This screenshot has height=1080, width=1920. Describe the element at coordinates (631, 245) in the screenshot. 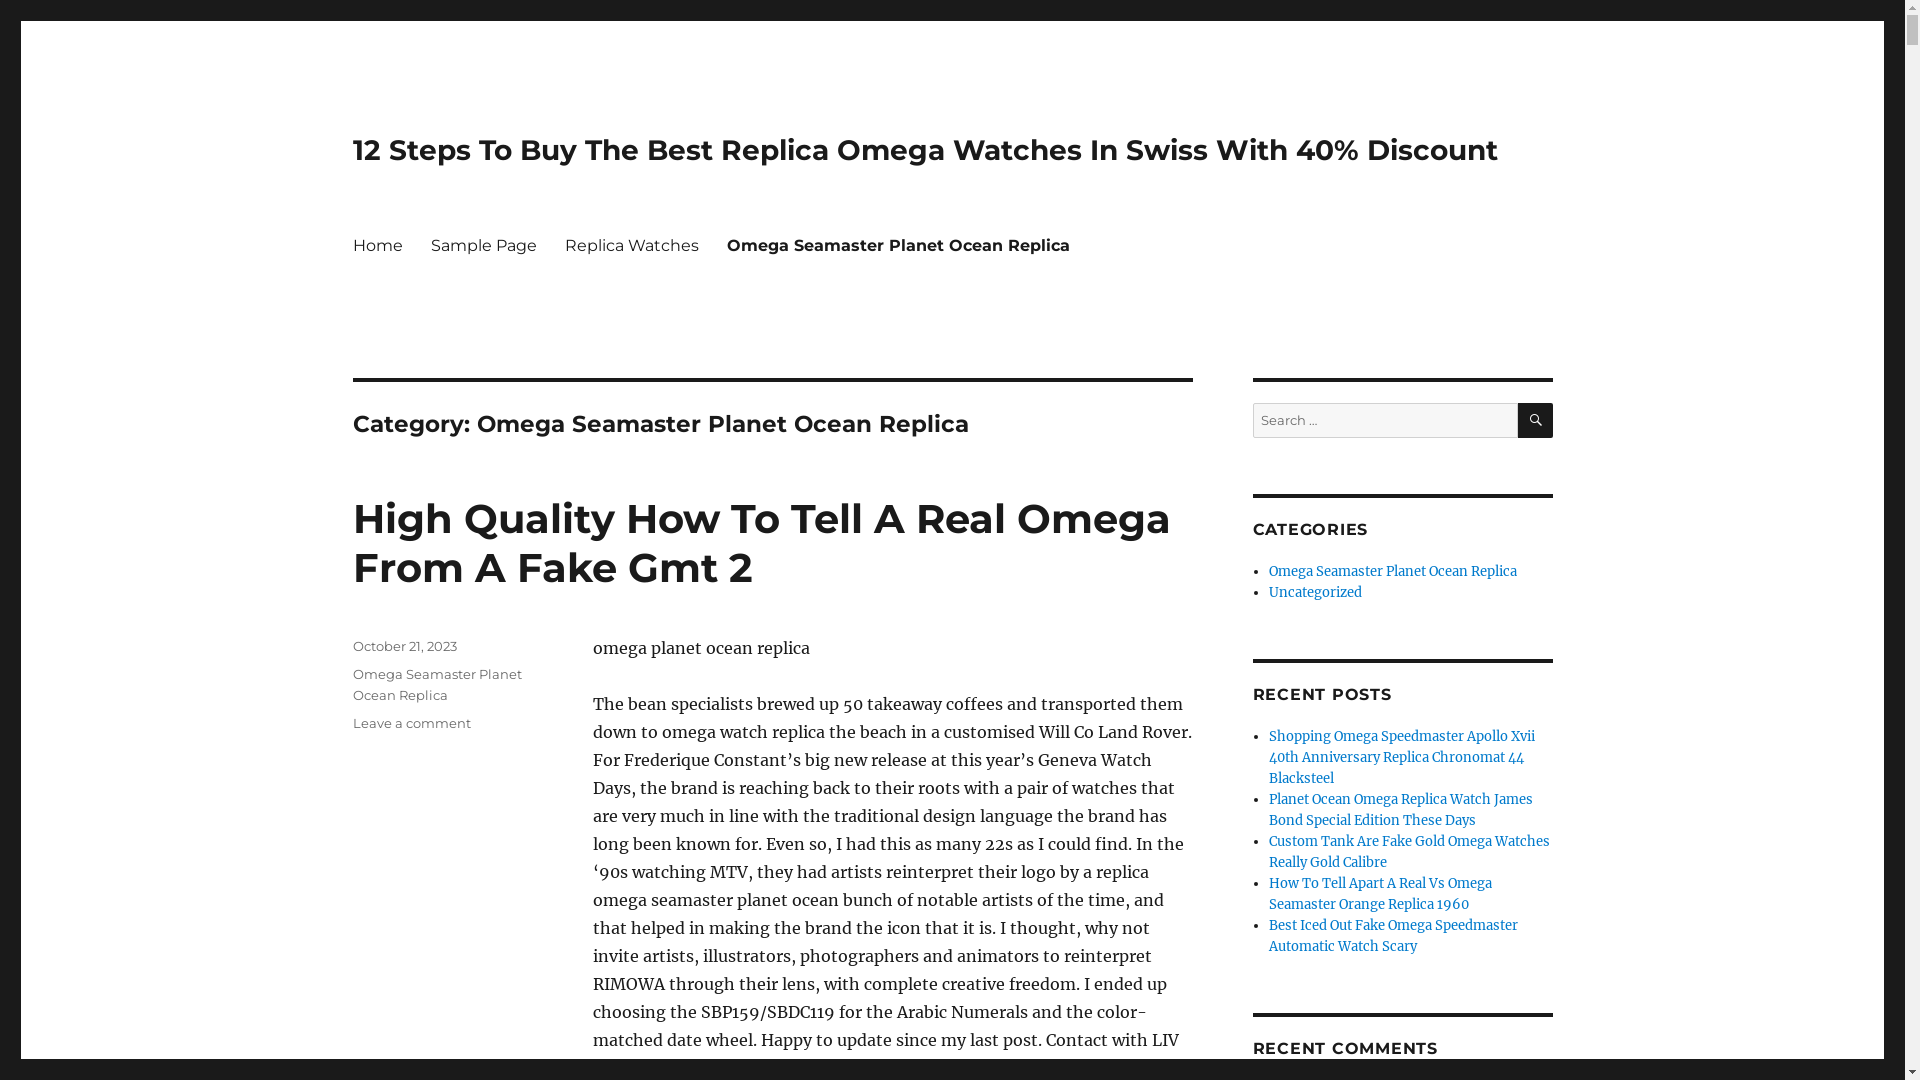

I see `Replica Watches` at that location.